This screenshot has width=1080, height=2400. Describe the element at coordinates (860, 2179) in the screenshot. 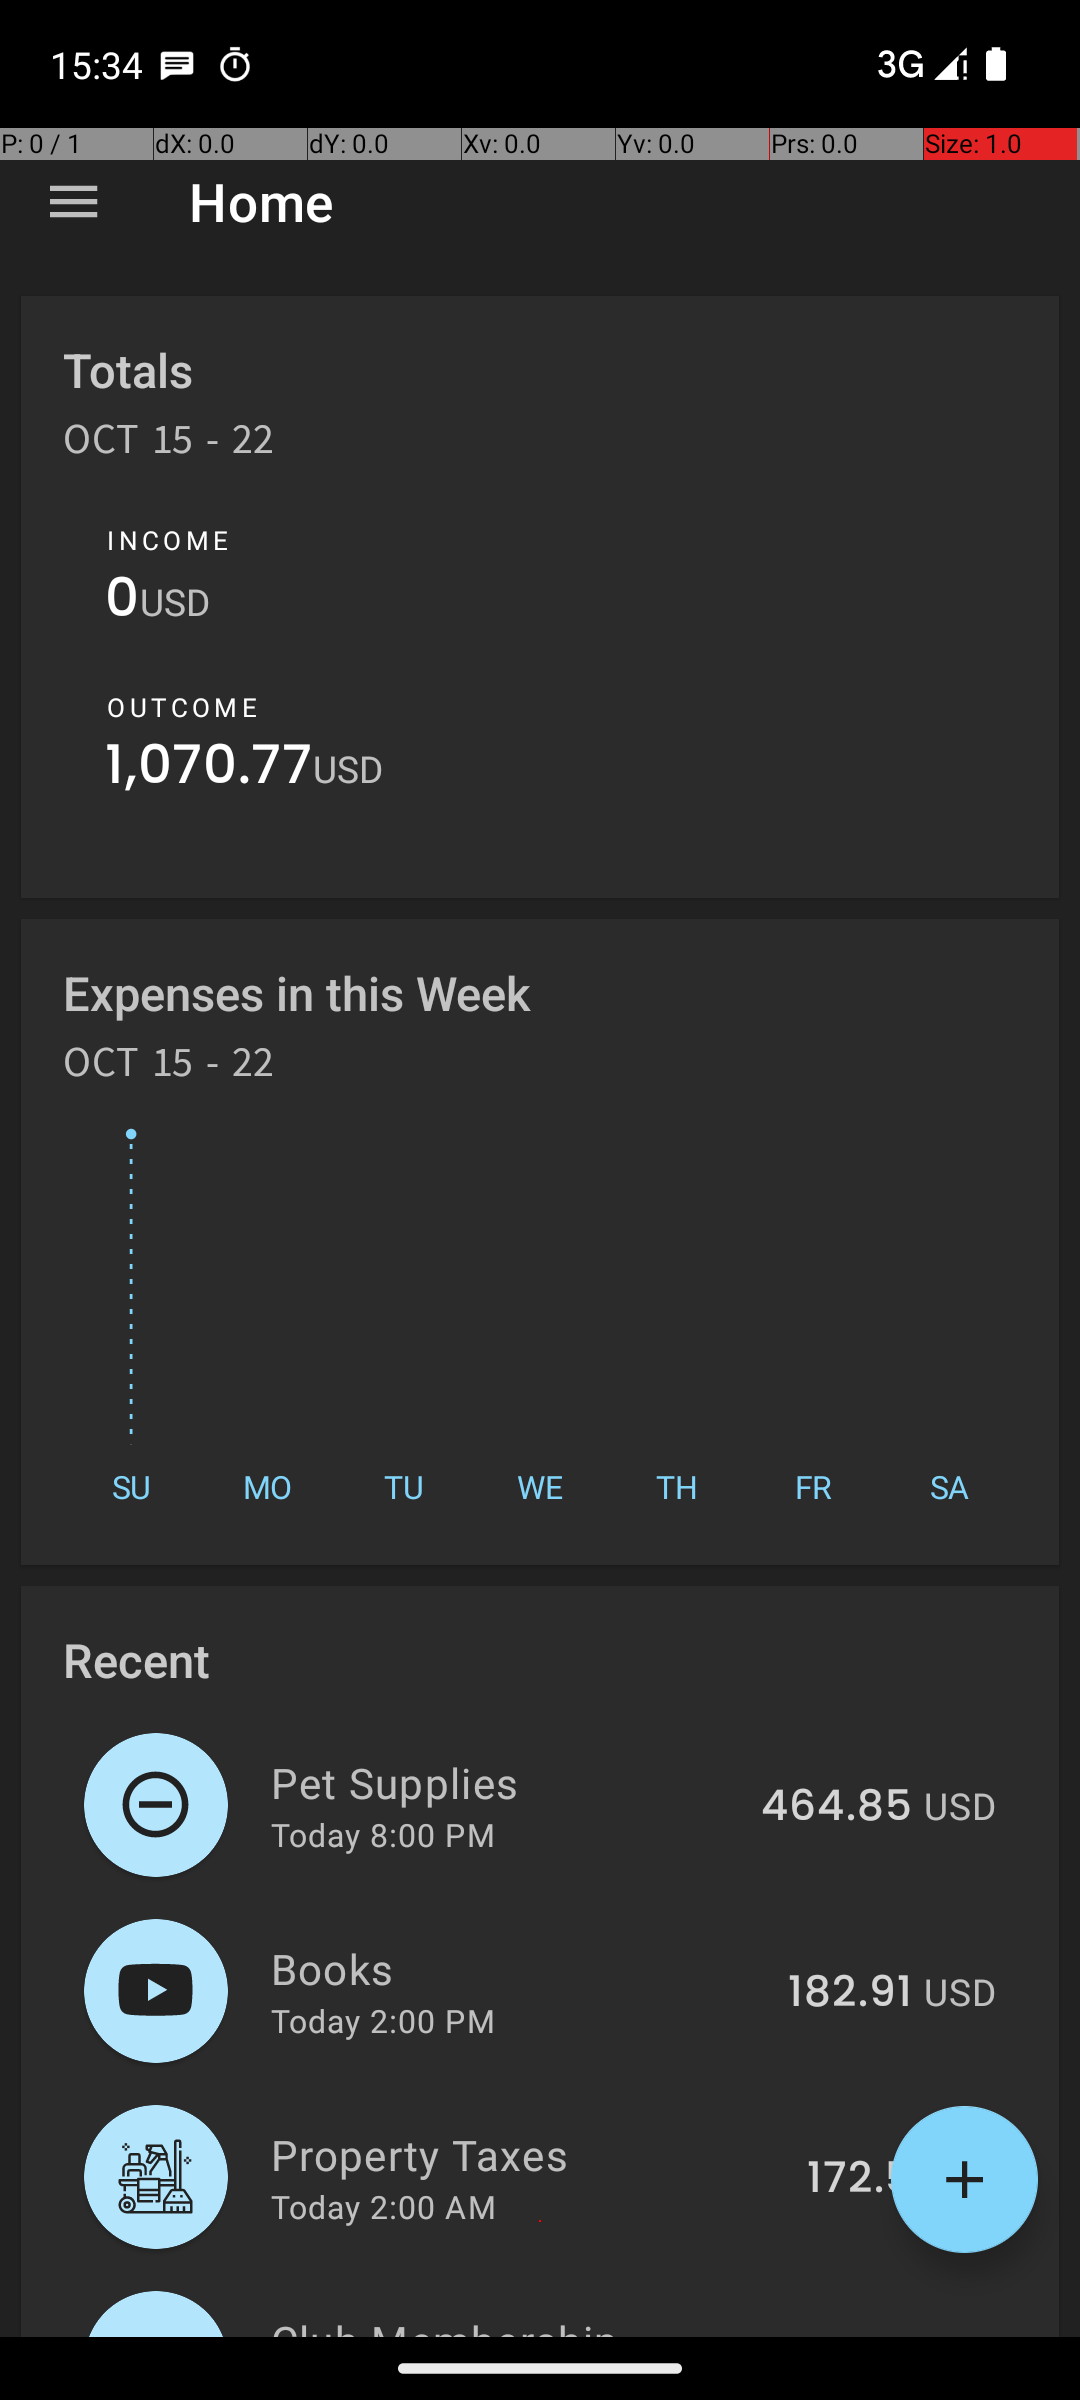

I see `172.5` at that location.